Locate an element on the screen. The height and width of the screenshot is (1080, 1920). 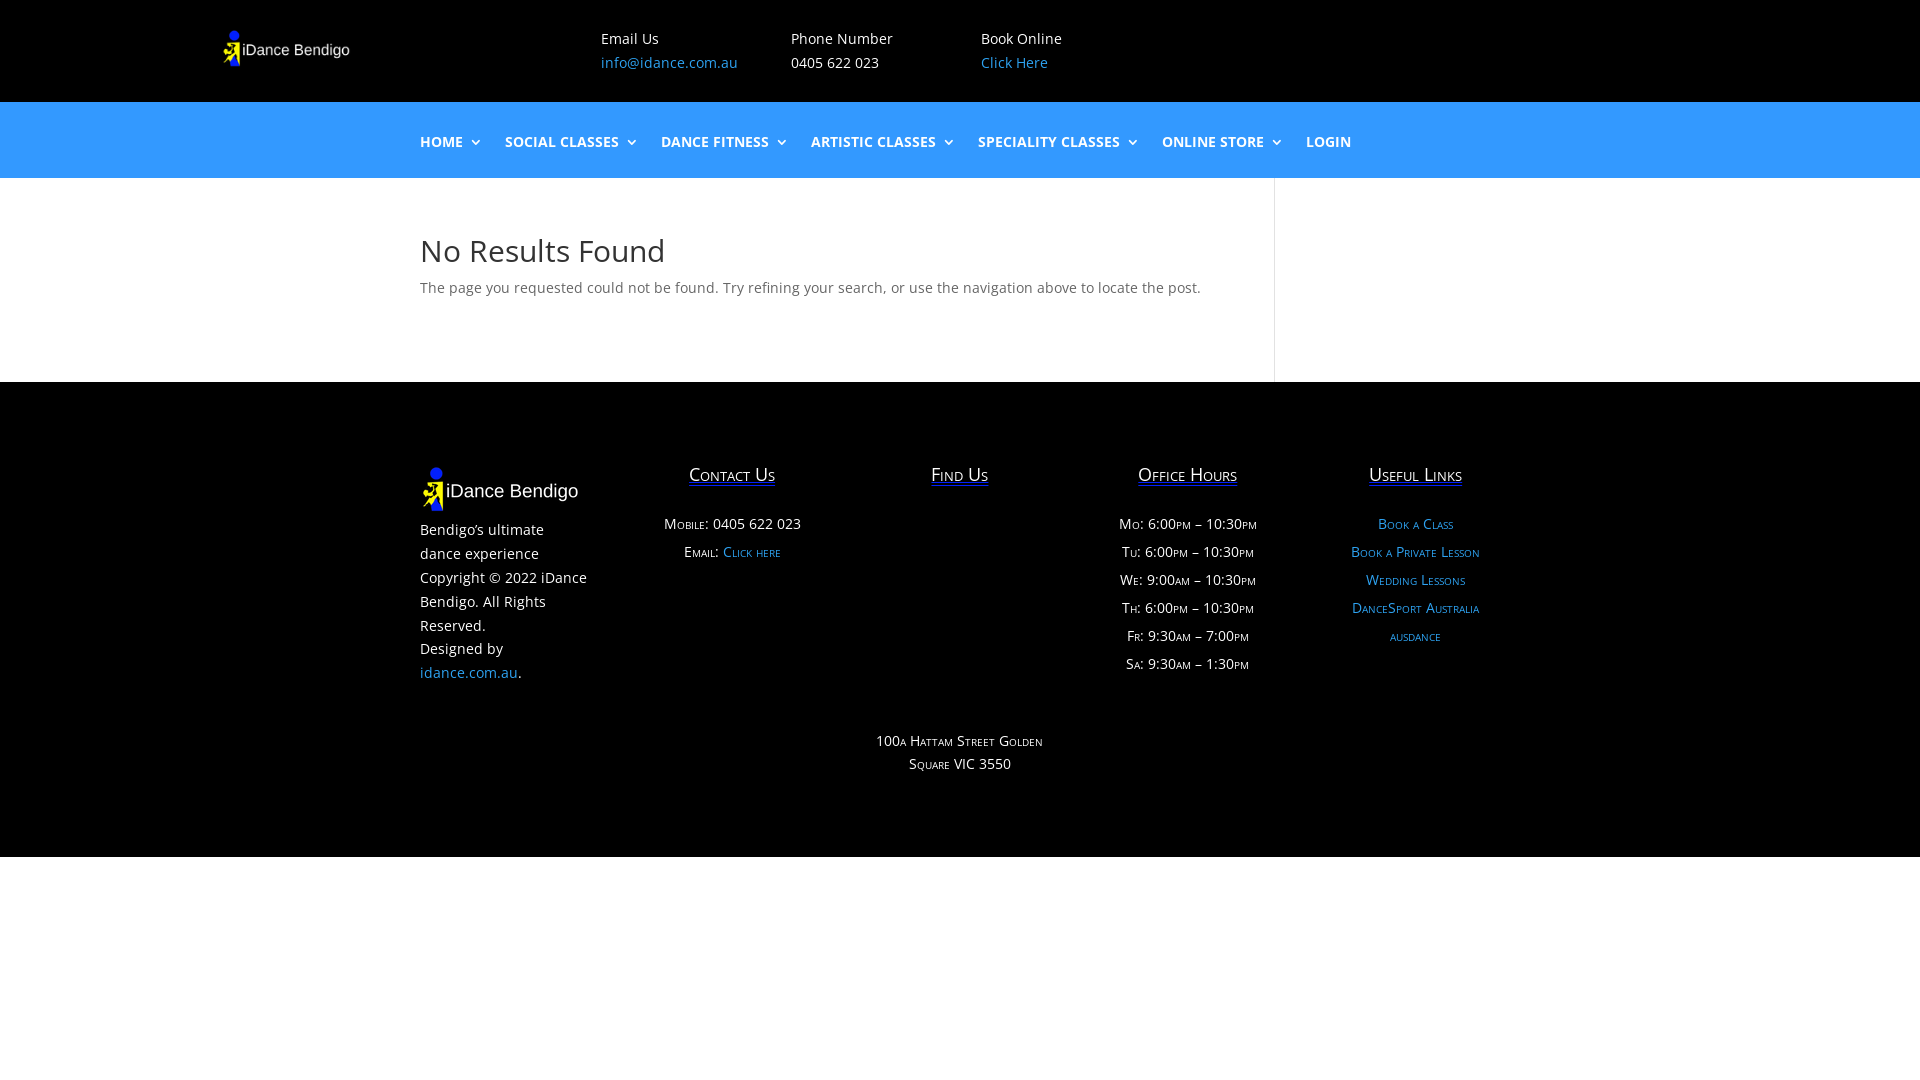
Click Here is located at coordinates (1013, 62).